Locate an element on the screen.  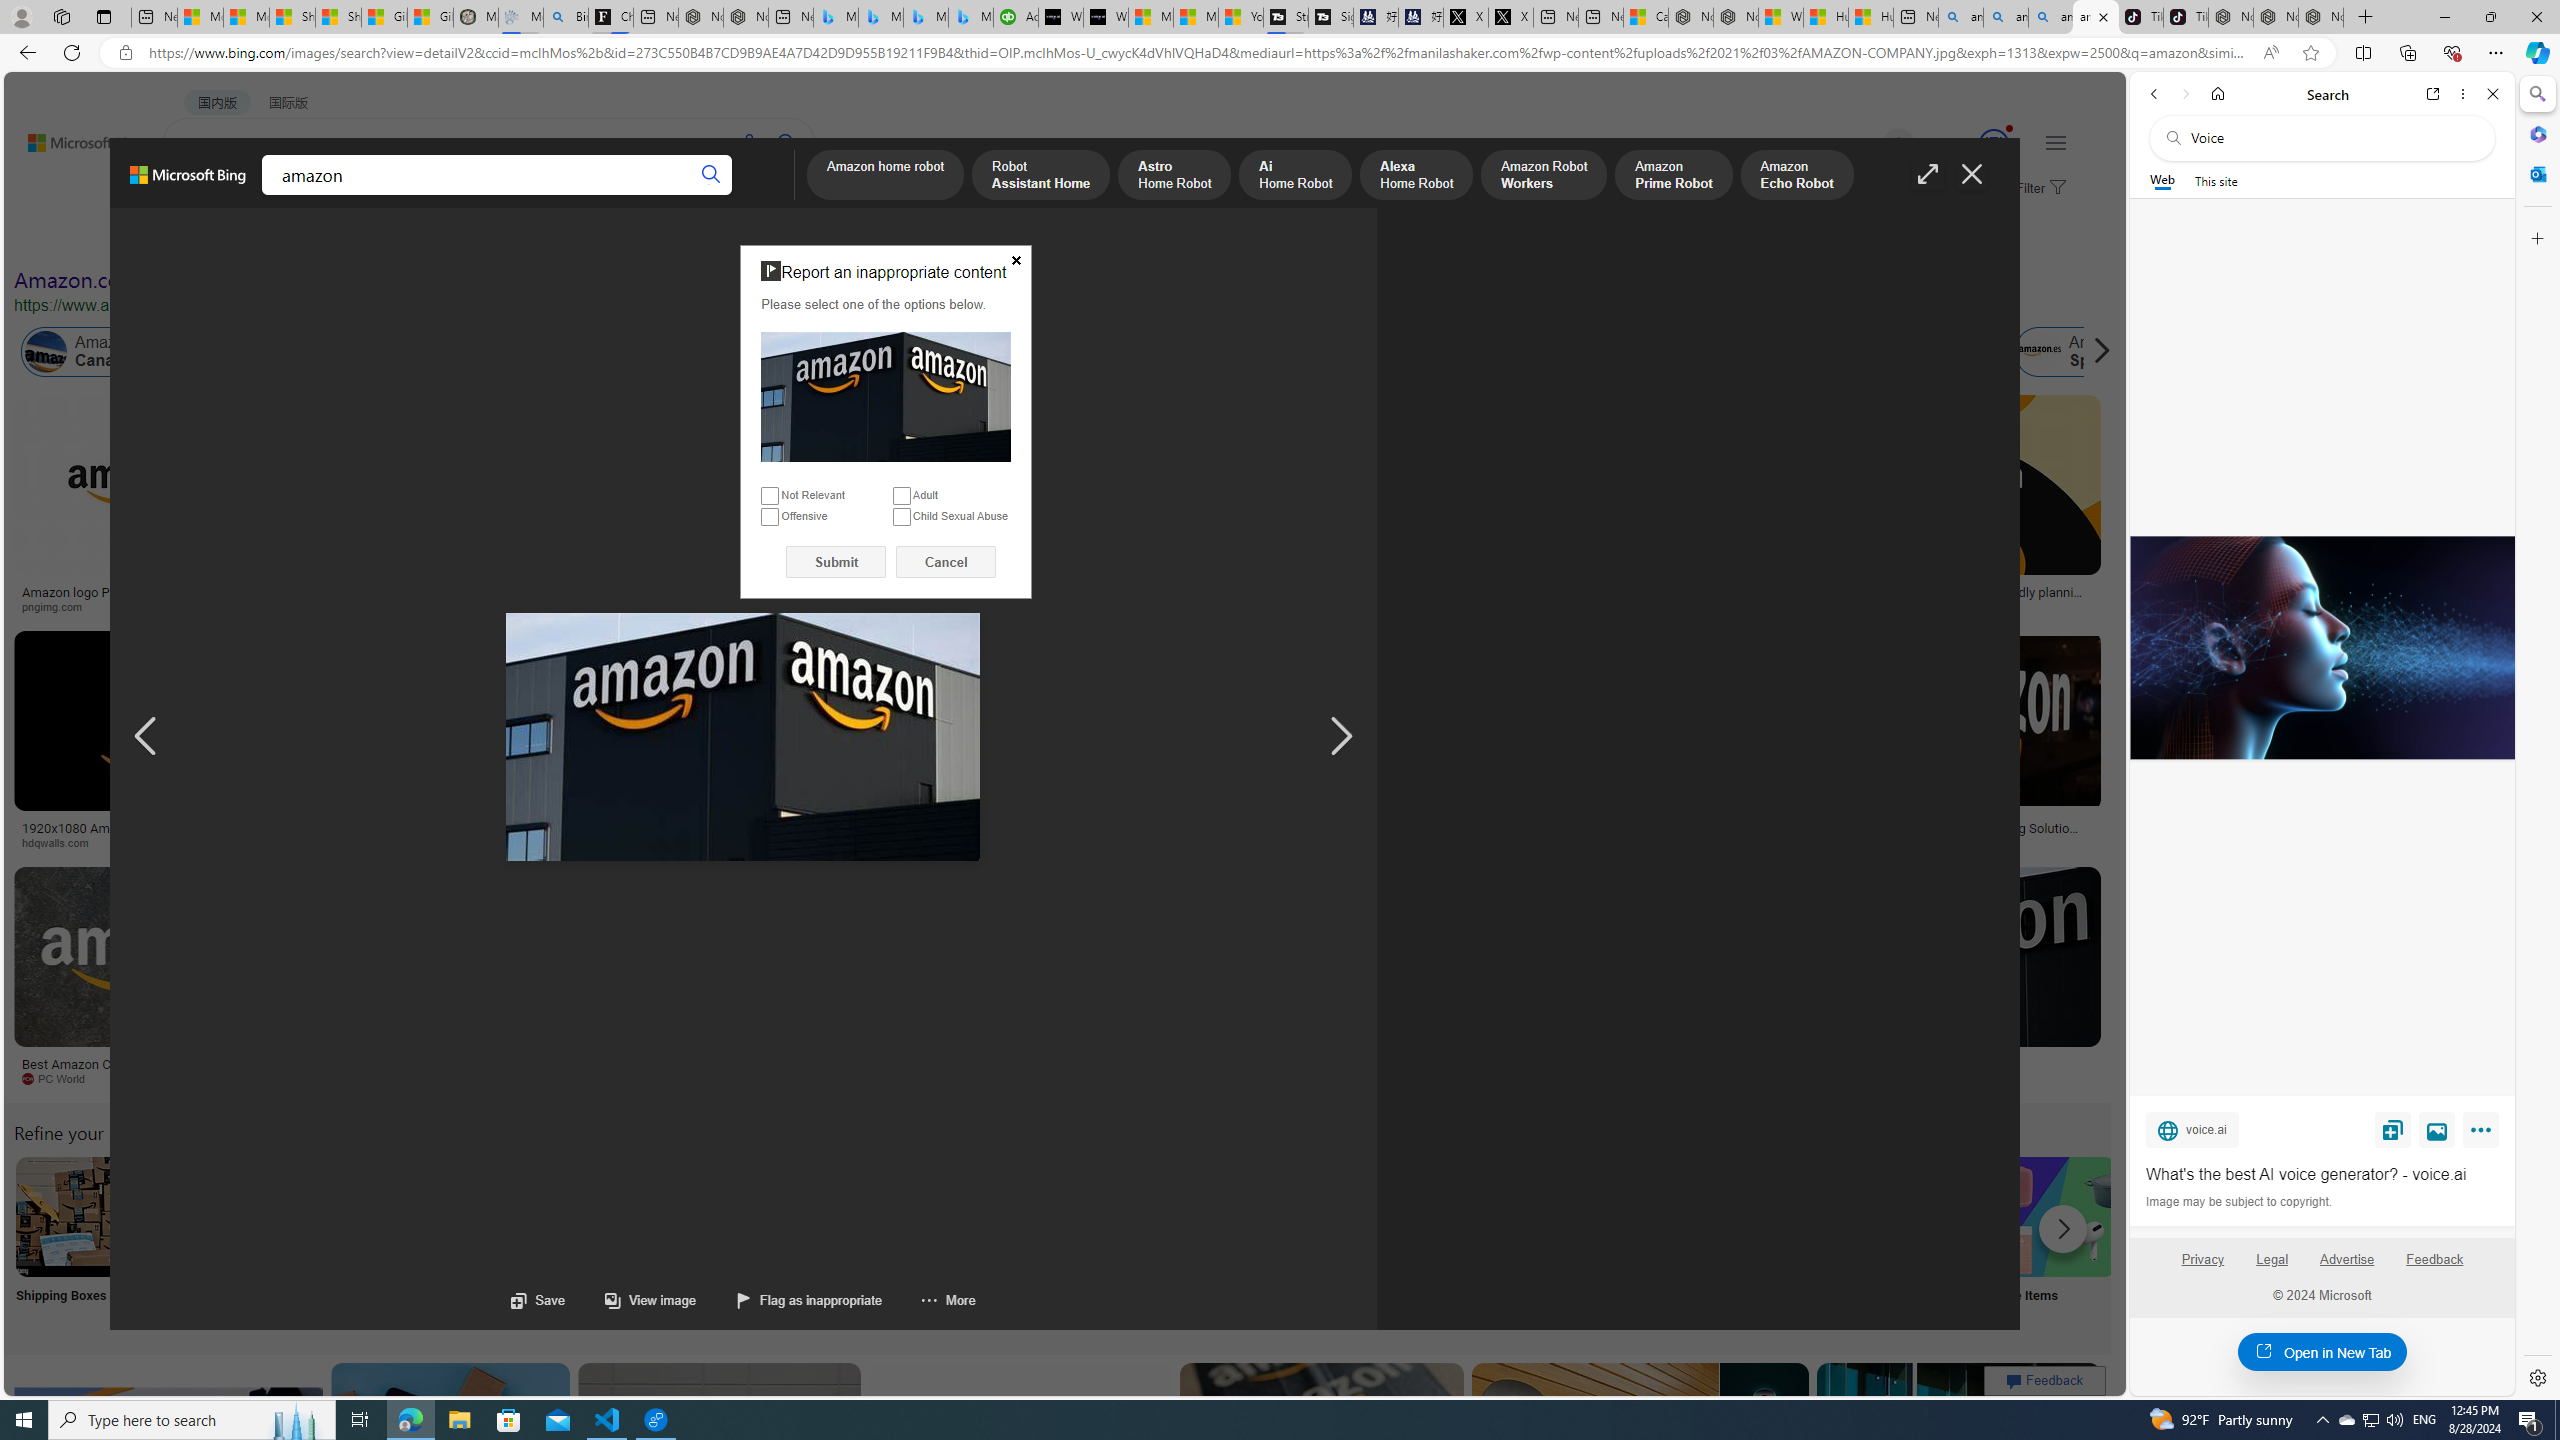
View image is located at coordinates (630, 1300).